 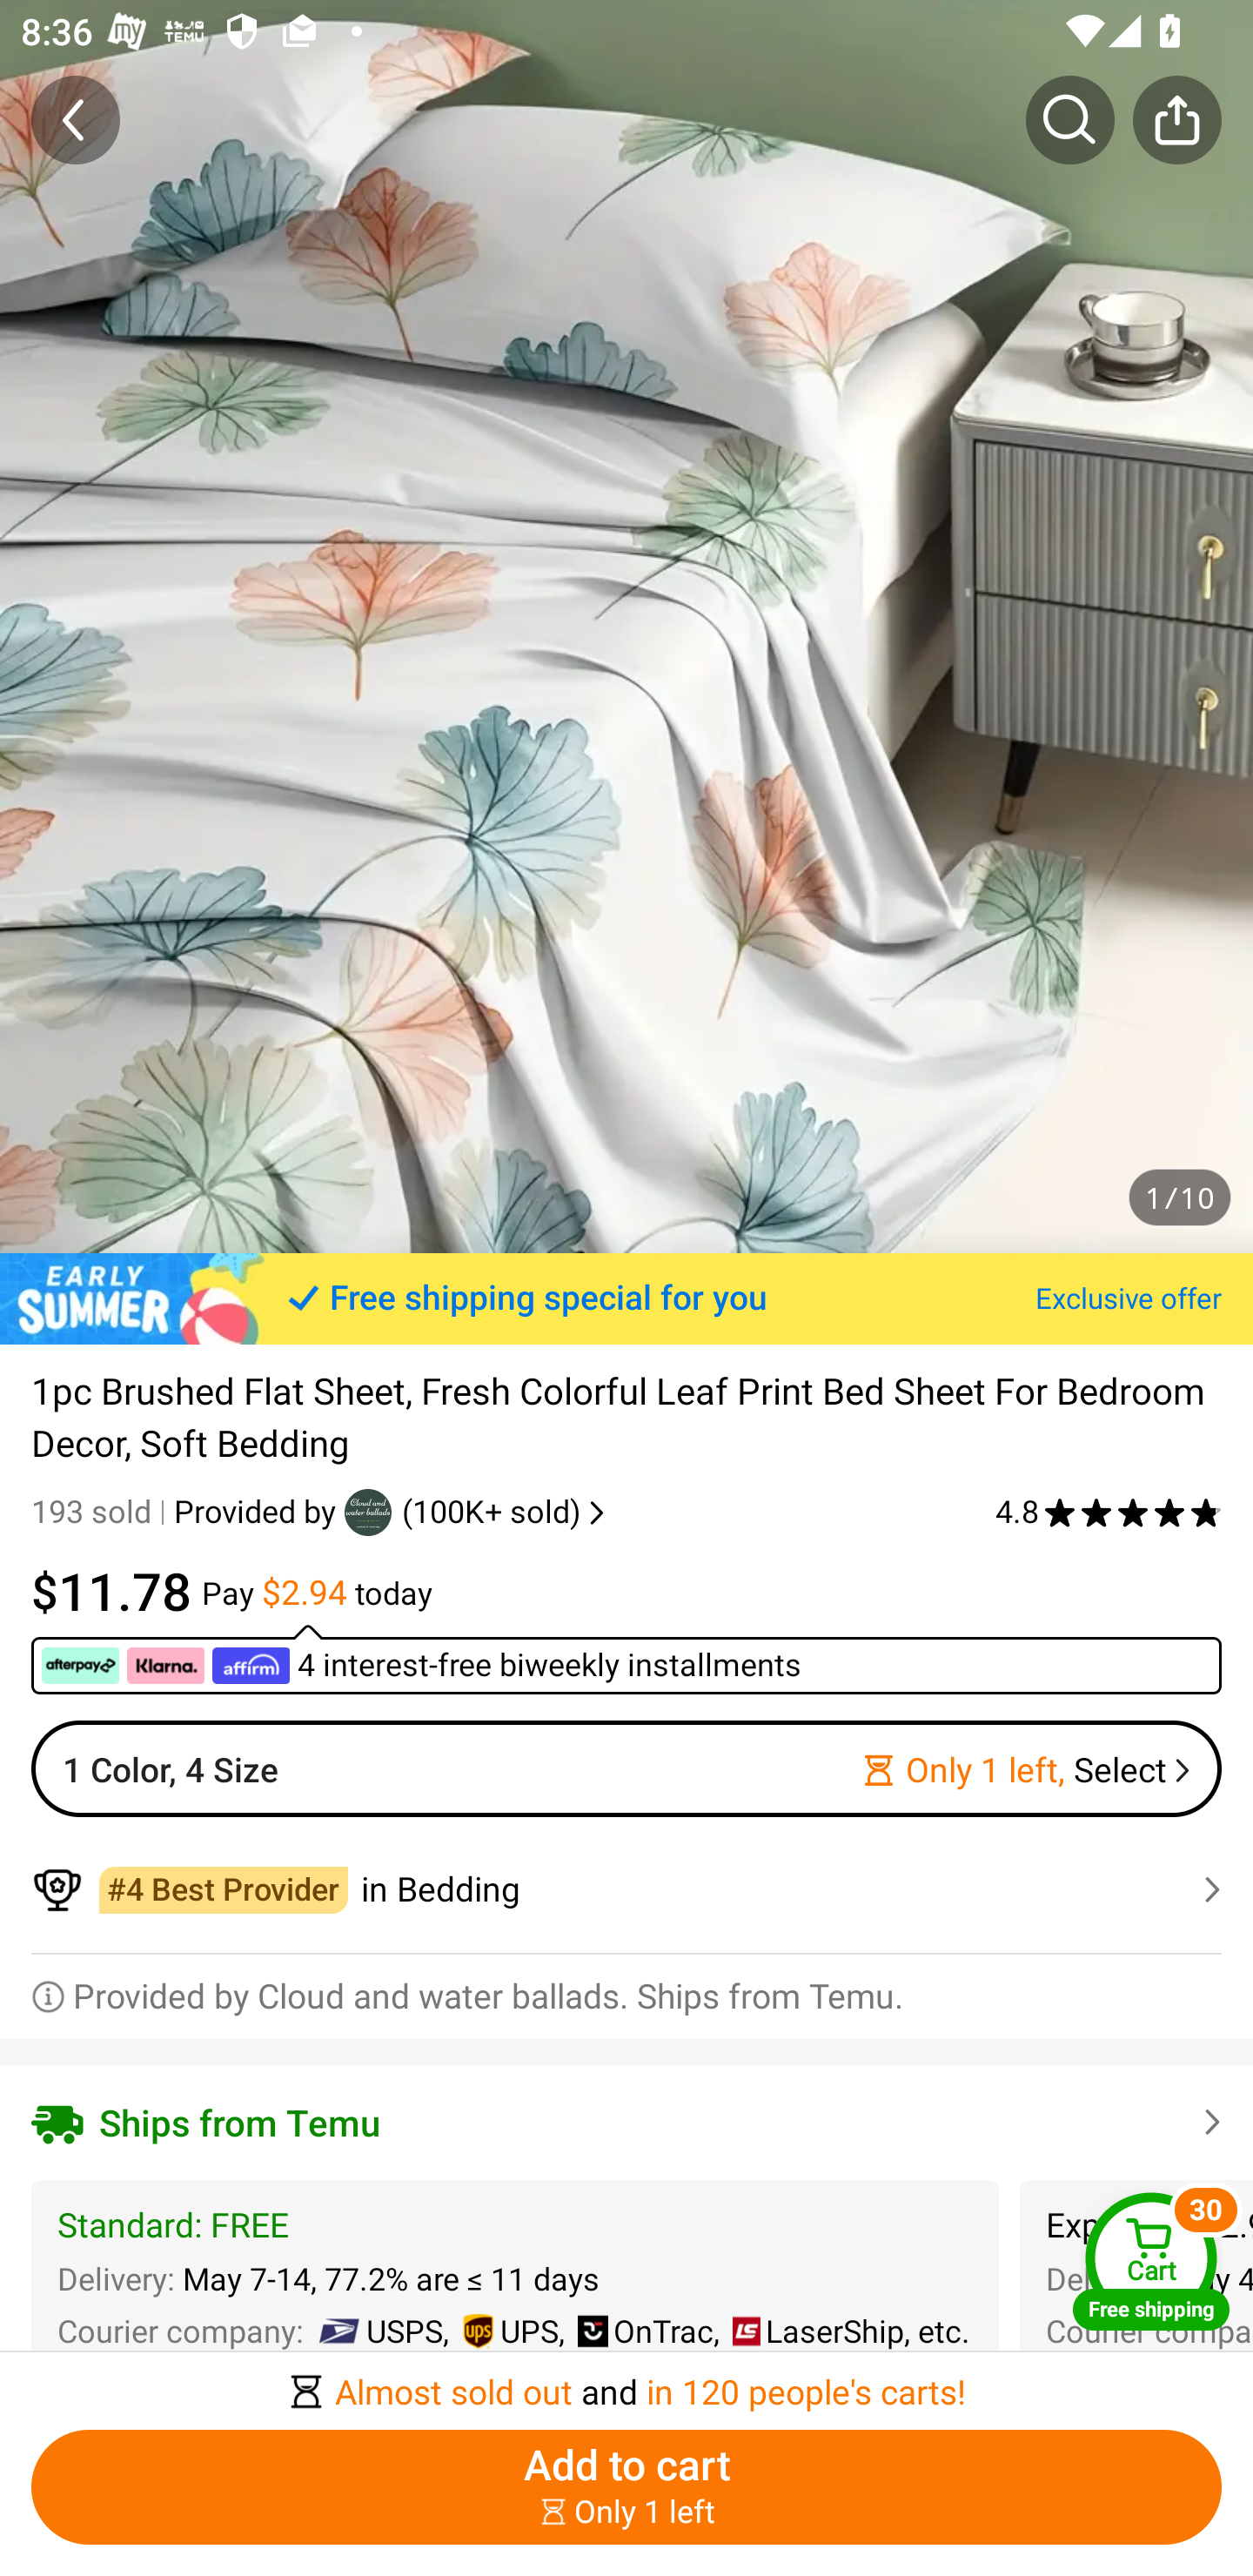 What do you see at coordinates (626, 1888) in the screenshot?
I see `￼￼in Bedding` at bounding box center [626, 1888].